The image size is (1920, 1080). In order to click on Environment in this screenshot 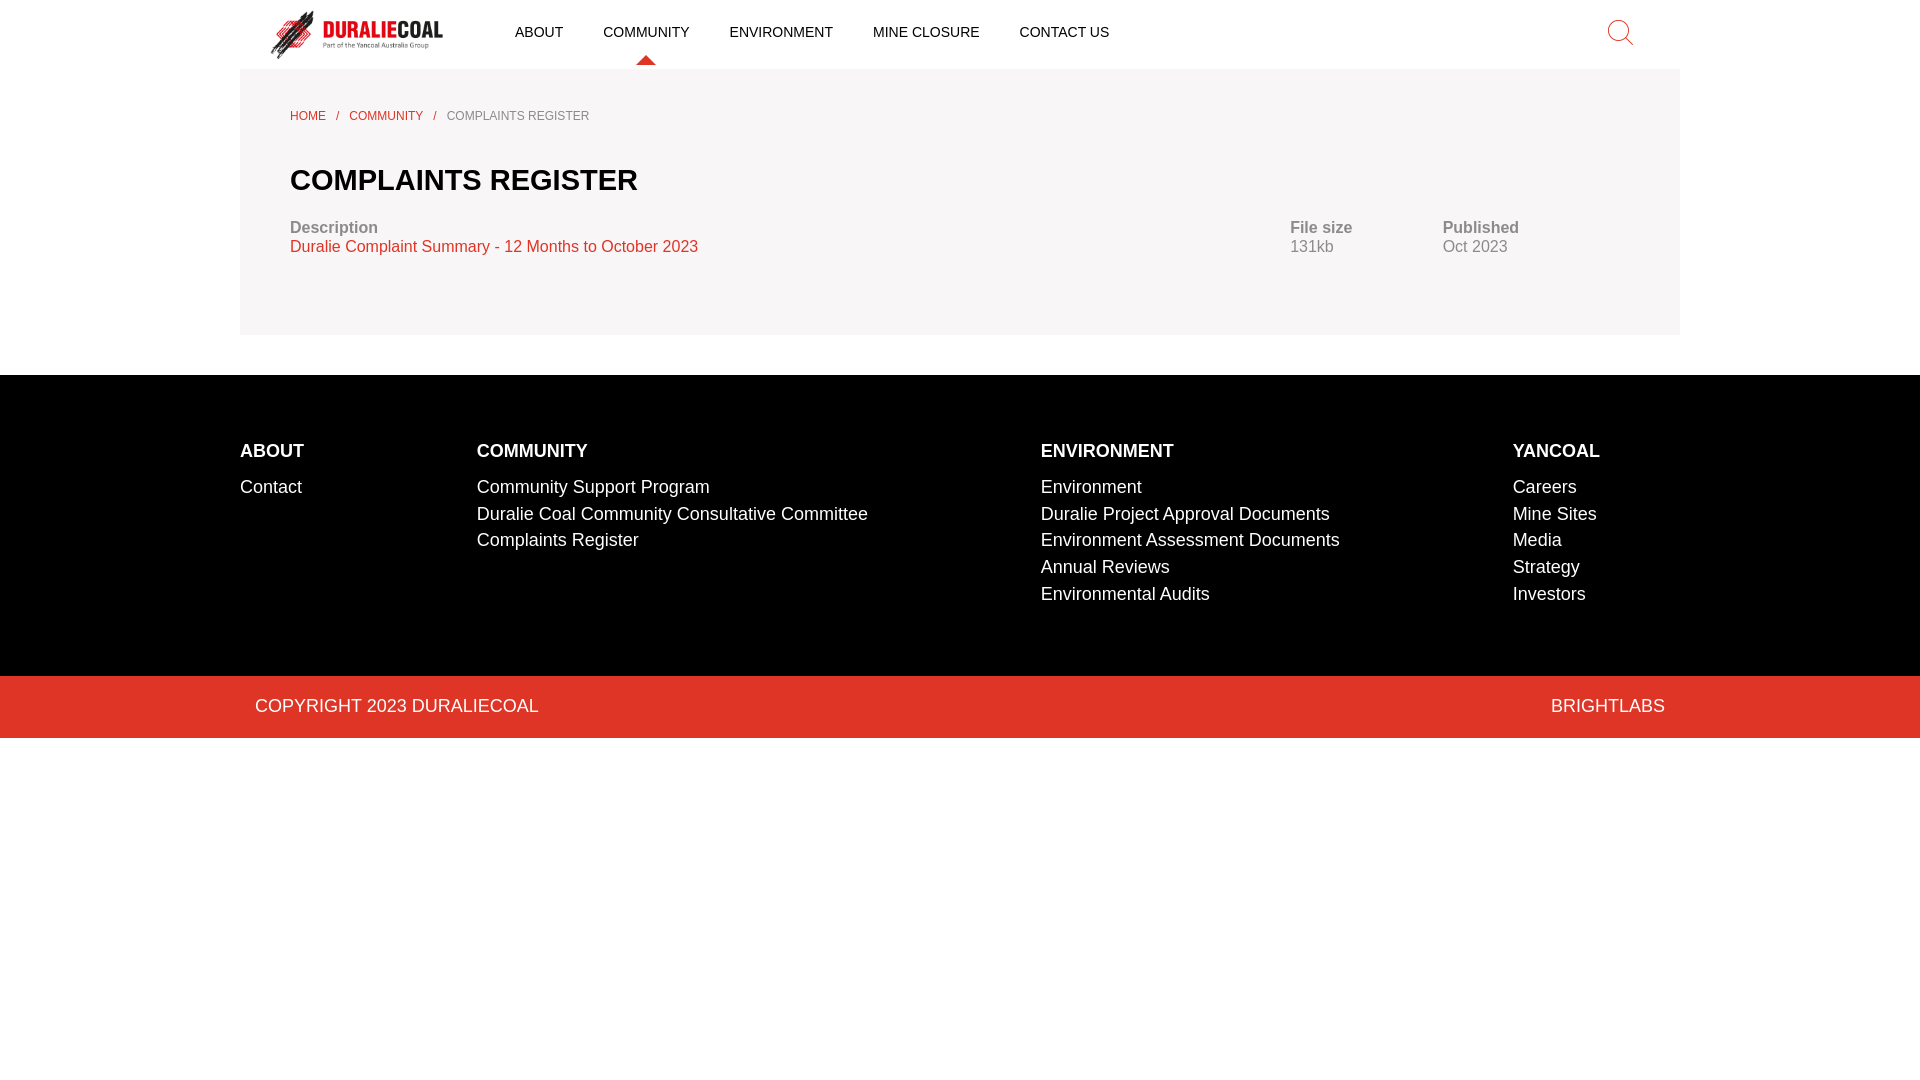, I will do `click(1092, 487)`.